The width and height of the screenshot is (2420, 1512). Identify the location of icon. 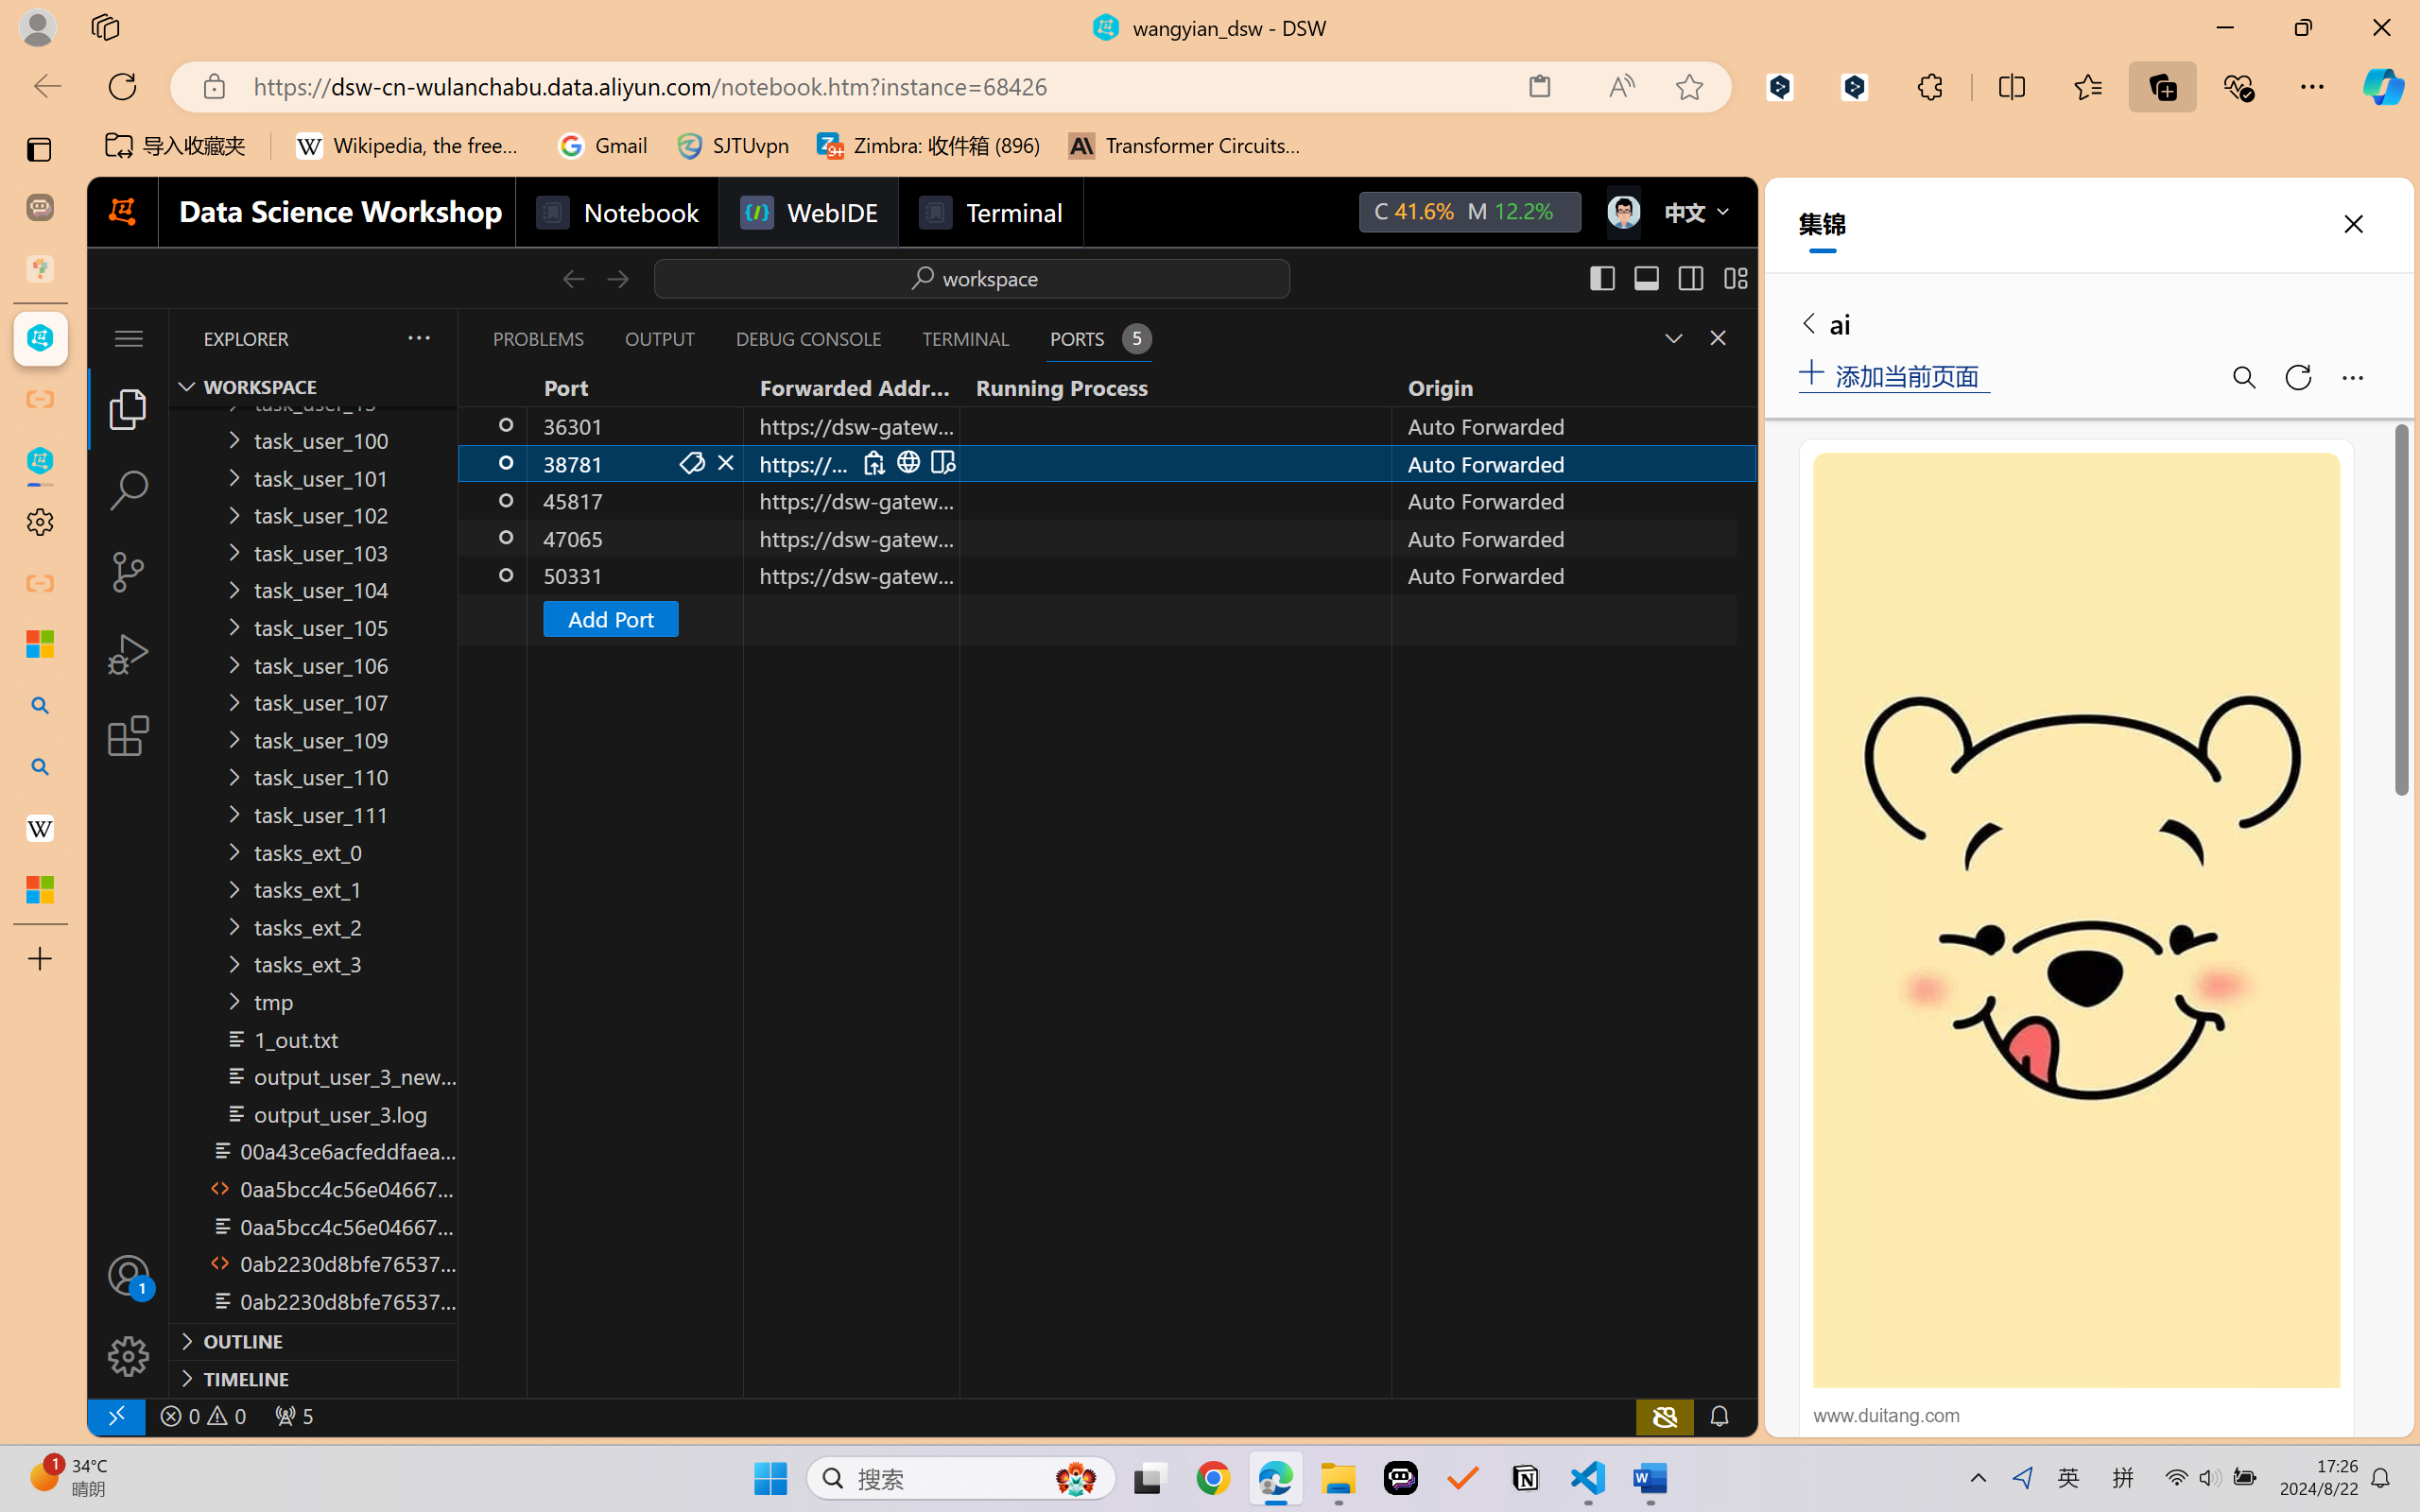
(1622, 208).